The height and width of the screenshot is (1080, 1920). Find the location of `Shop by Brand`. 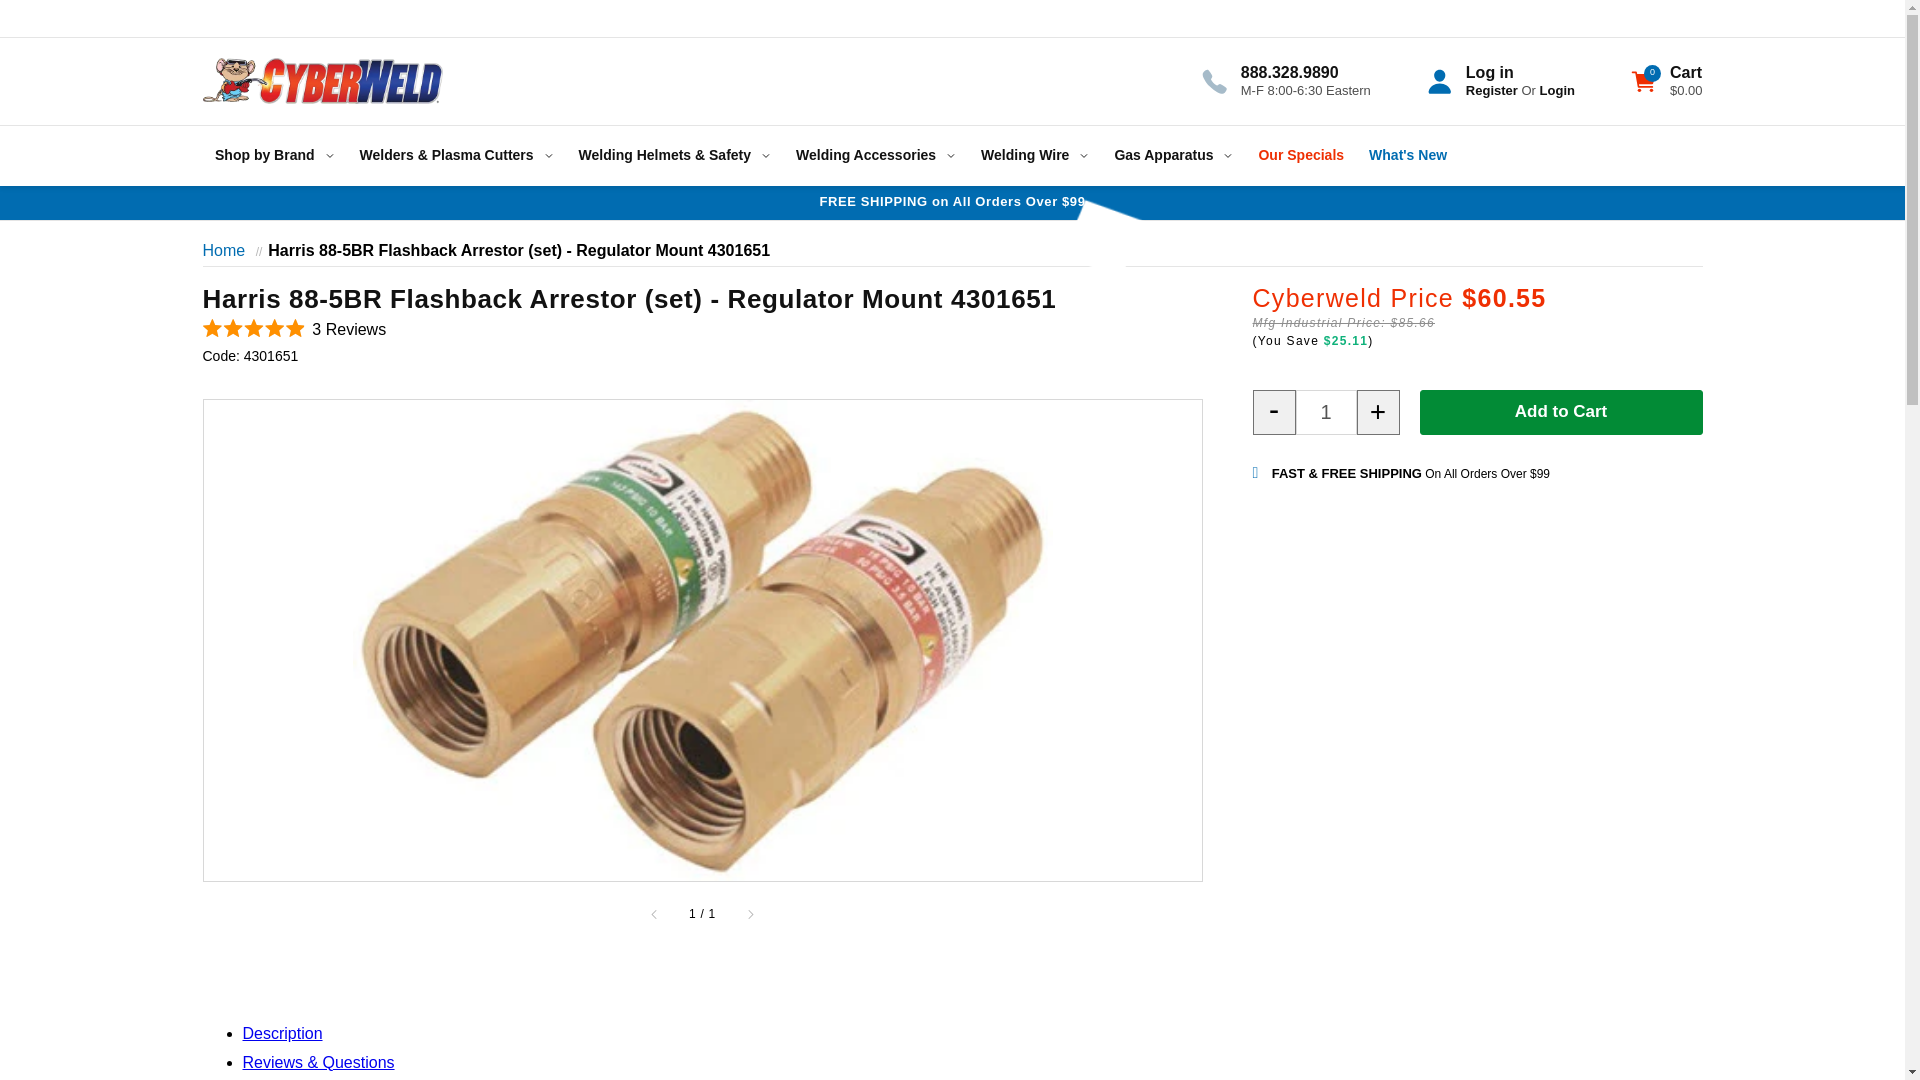

Shop by Brand is located at coordinates (274, 156).